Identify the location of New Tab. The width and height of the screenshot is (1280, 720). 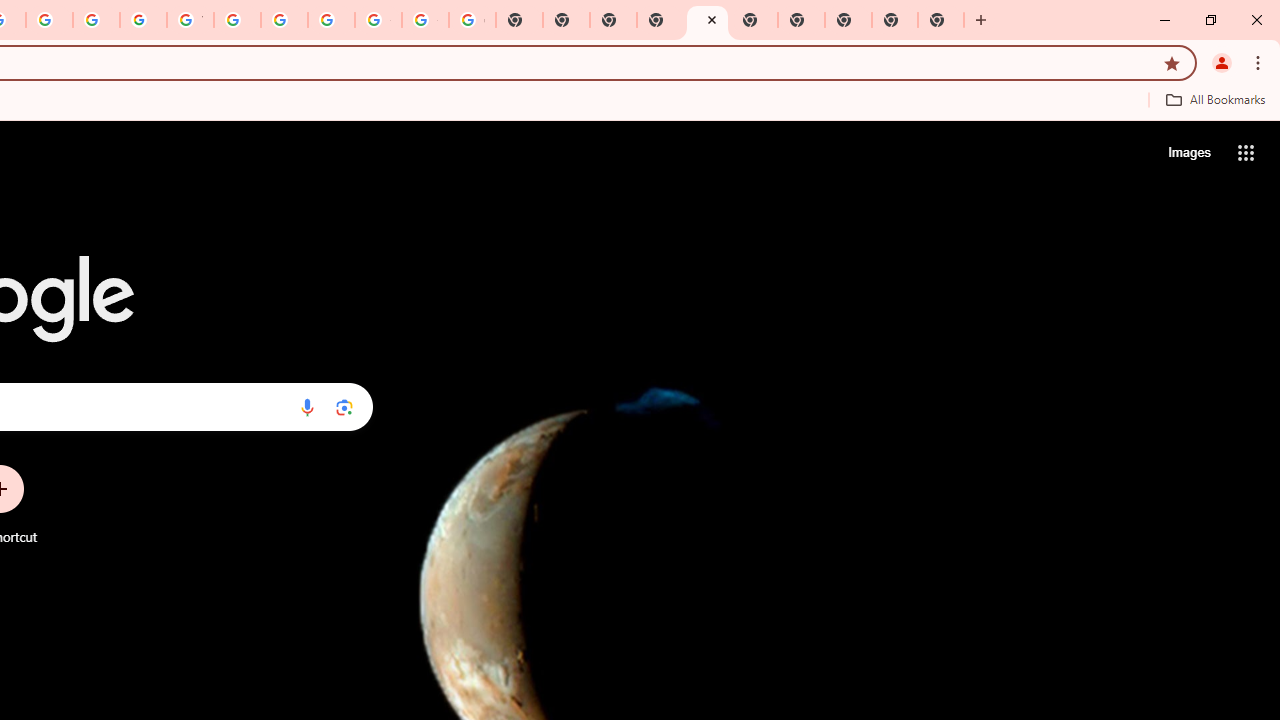
(660, 20).